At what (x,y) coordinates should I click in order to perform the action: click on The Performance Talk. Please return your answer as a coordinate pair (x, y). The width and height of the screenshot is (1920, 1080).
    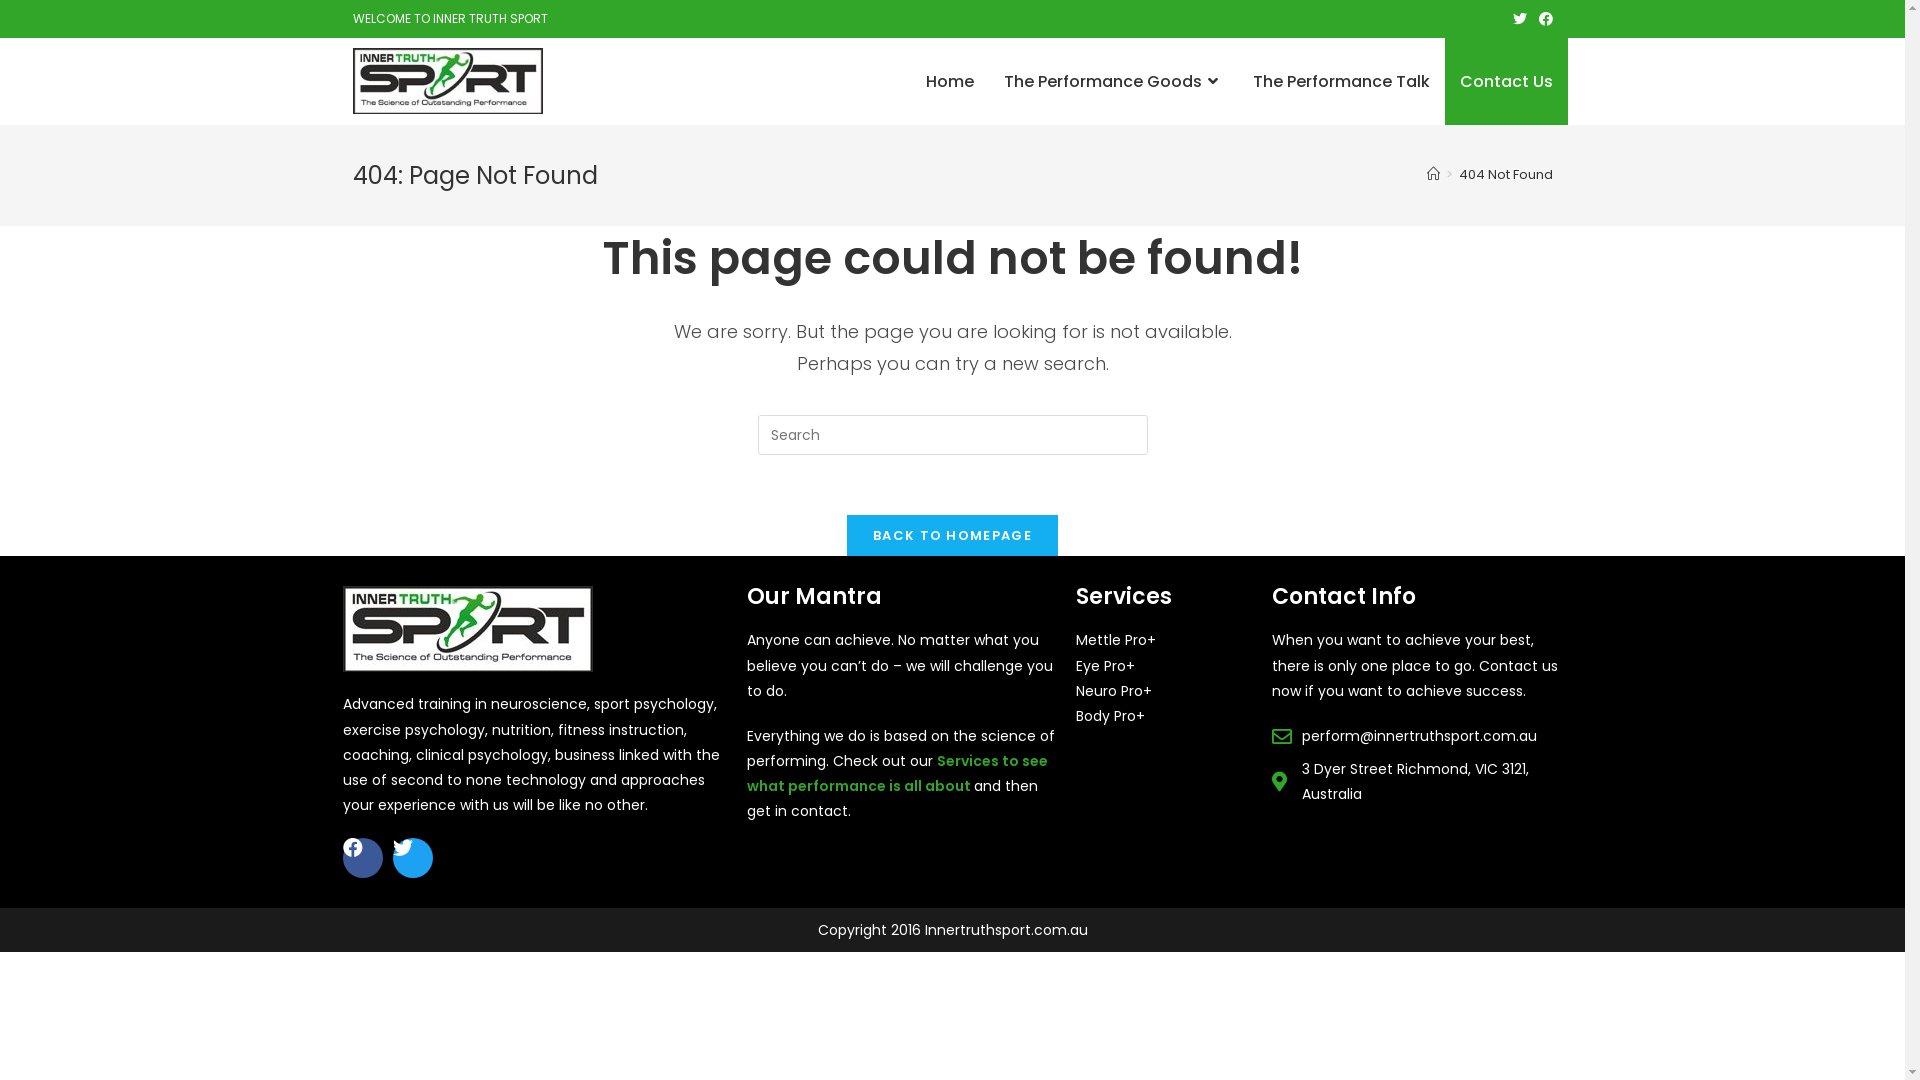
    Looking at the image, I should click on (1342, 82).